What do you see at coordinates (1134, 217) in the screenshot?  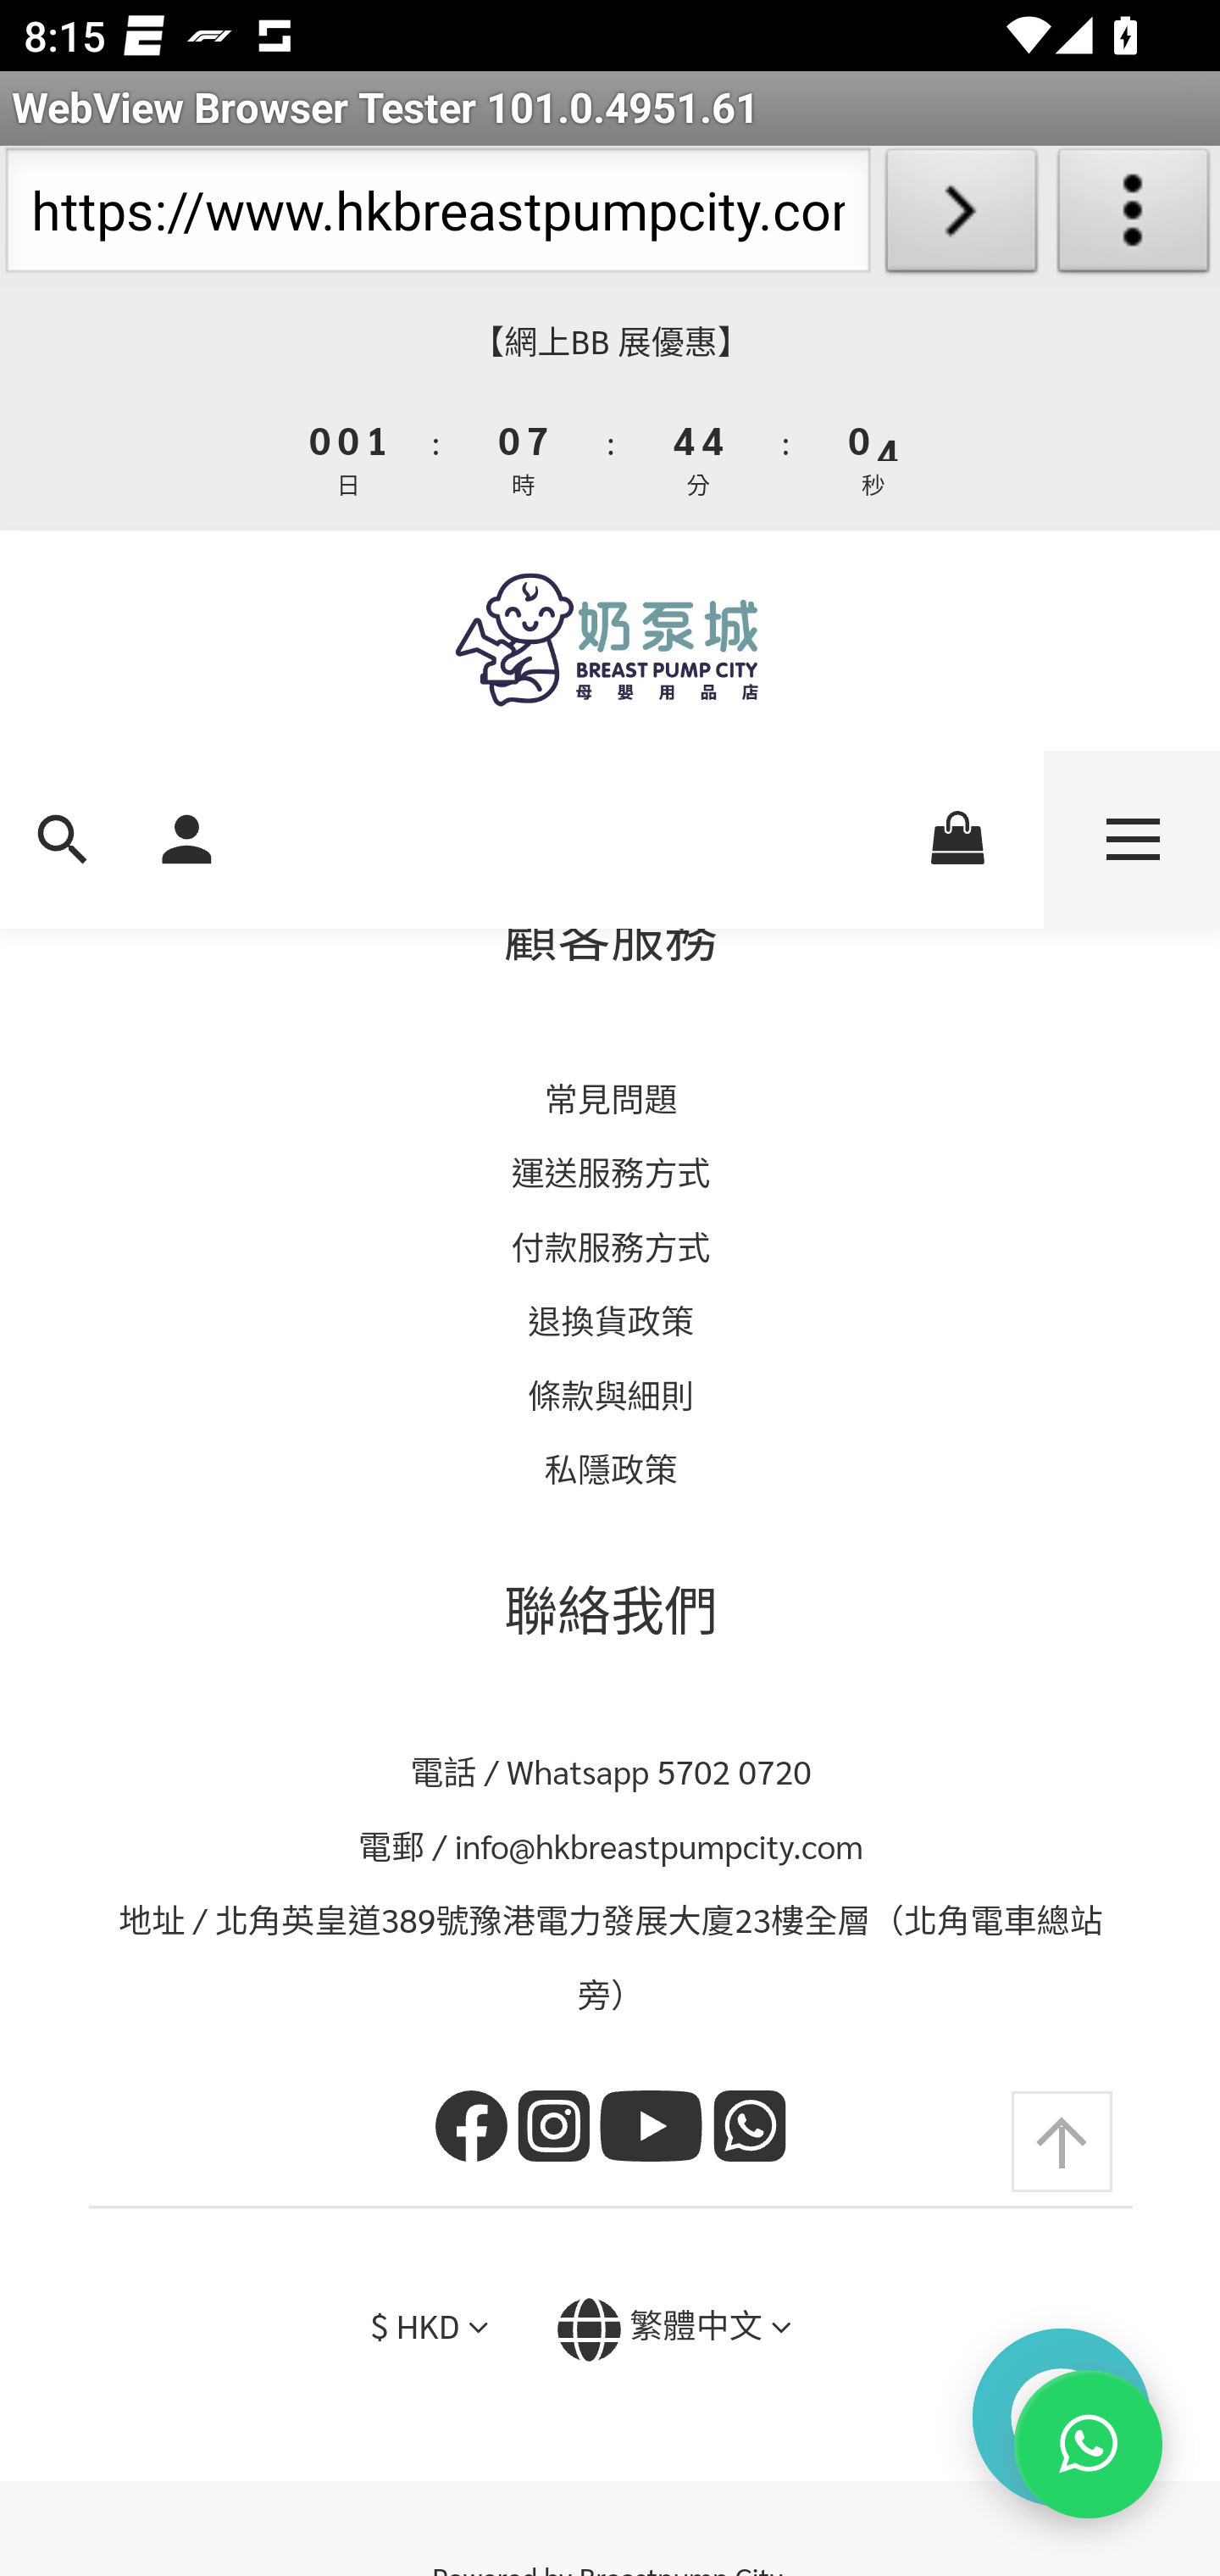 I see `About WebView` at bounding box center [1134, 217].